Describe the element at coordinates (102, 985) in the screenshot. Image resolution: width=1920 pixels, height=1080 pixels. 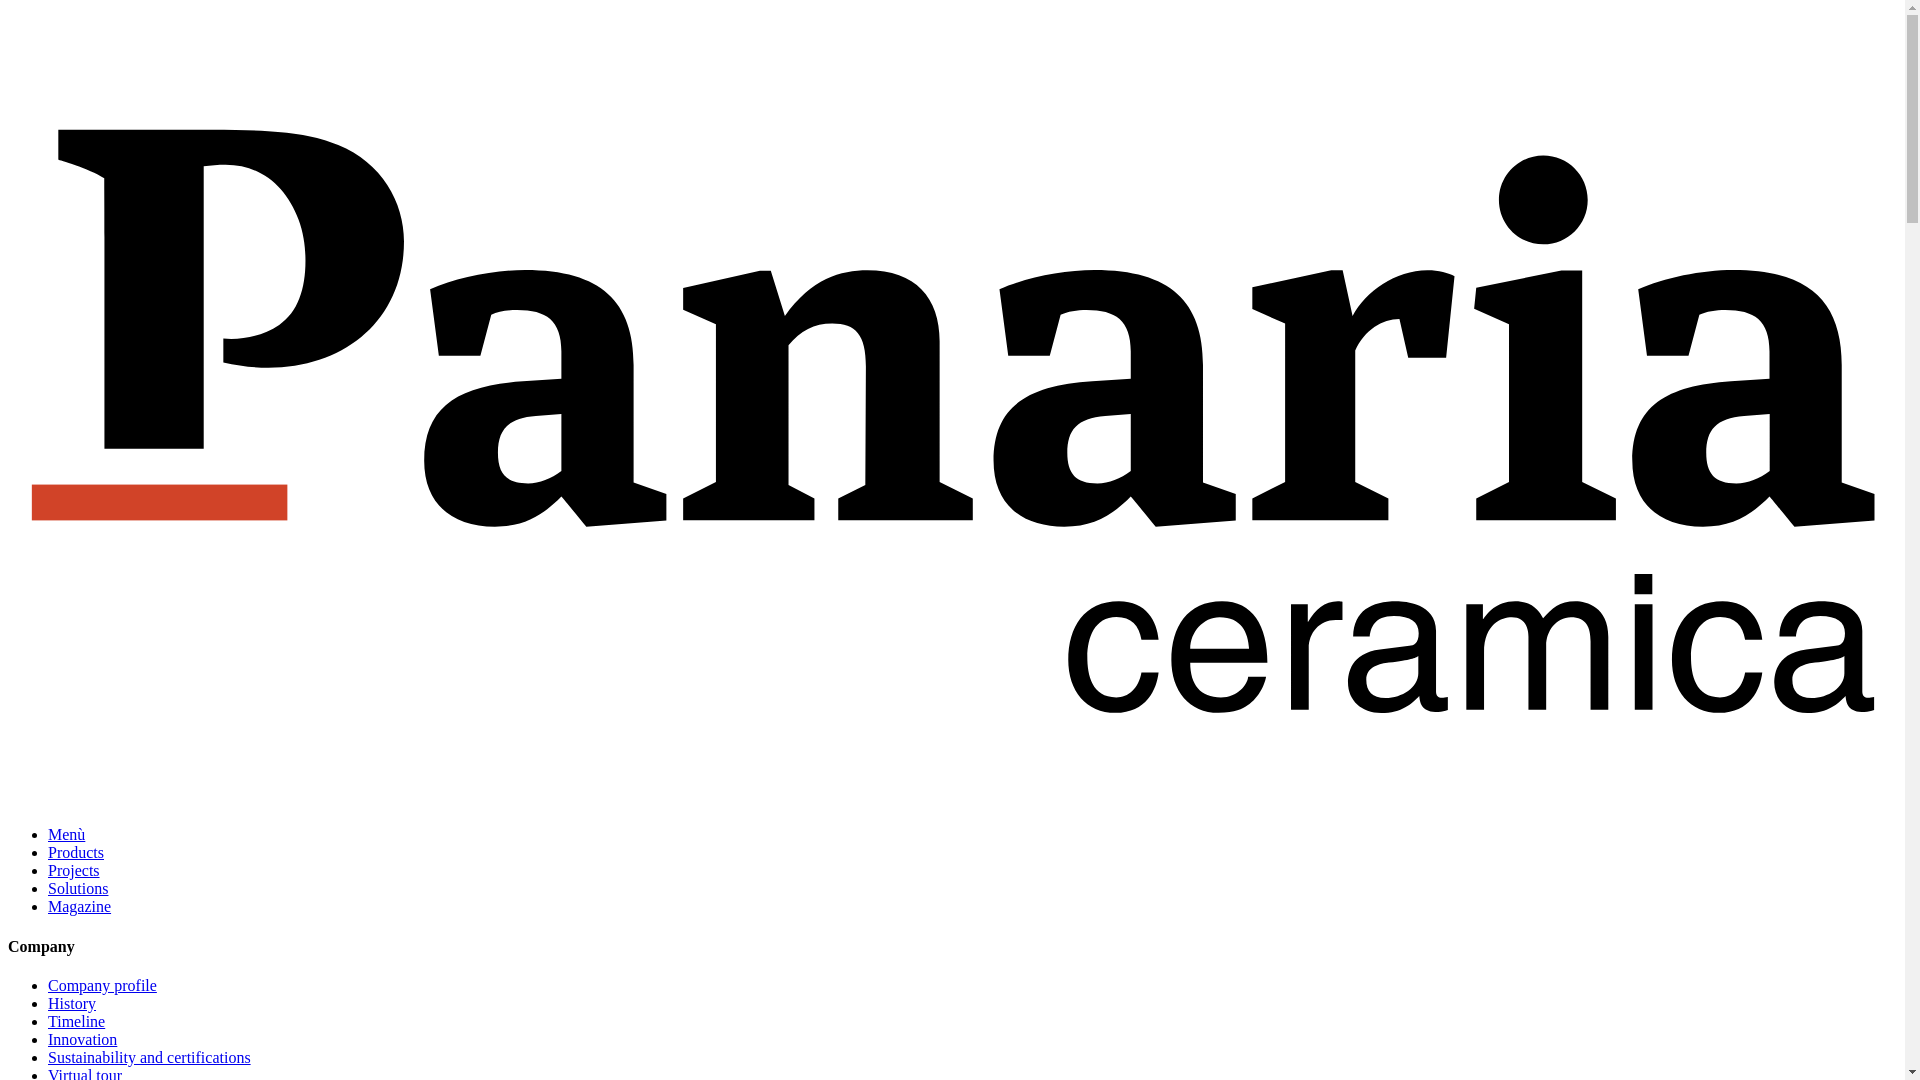
I see `Company profile` at that location.